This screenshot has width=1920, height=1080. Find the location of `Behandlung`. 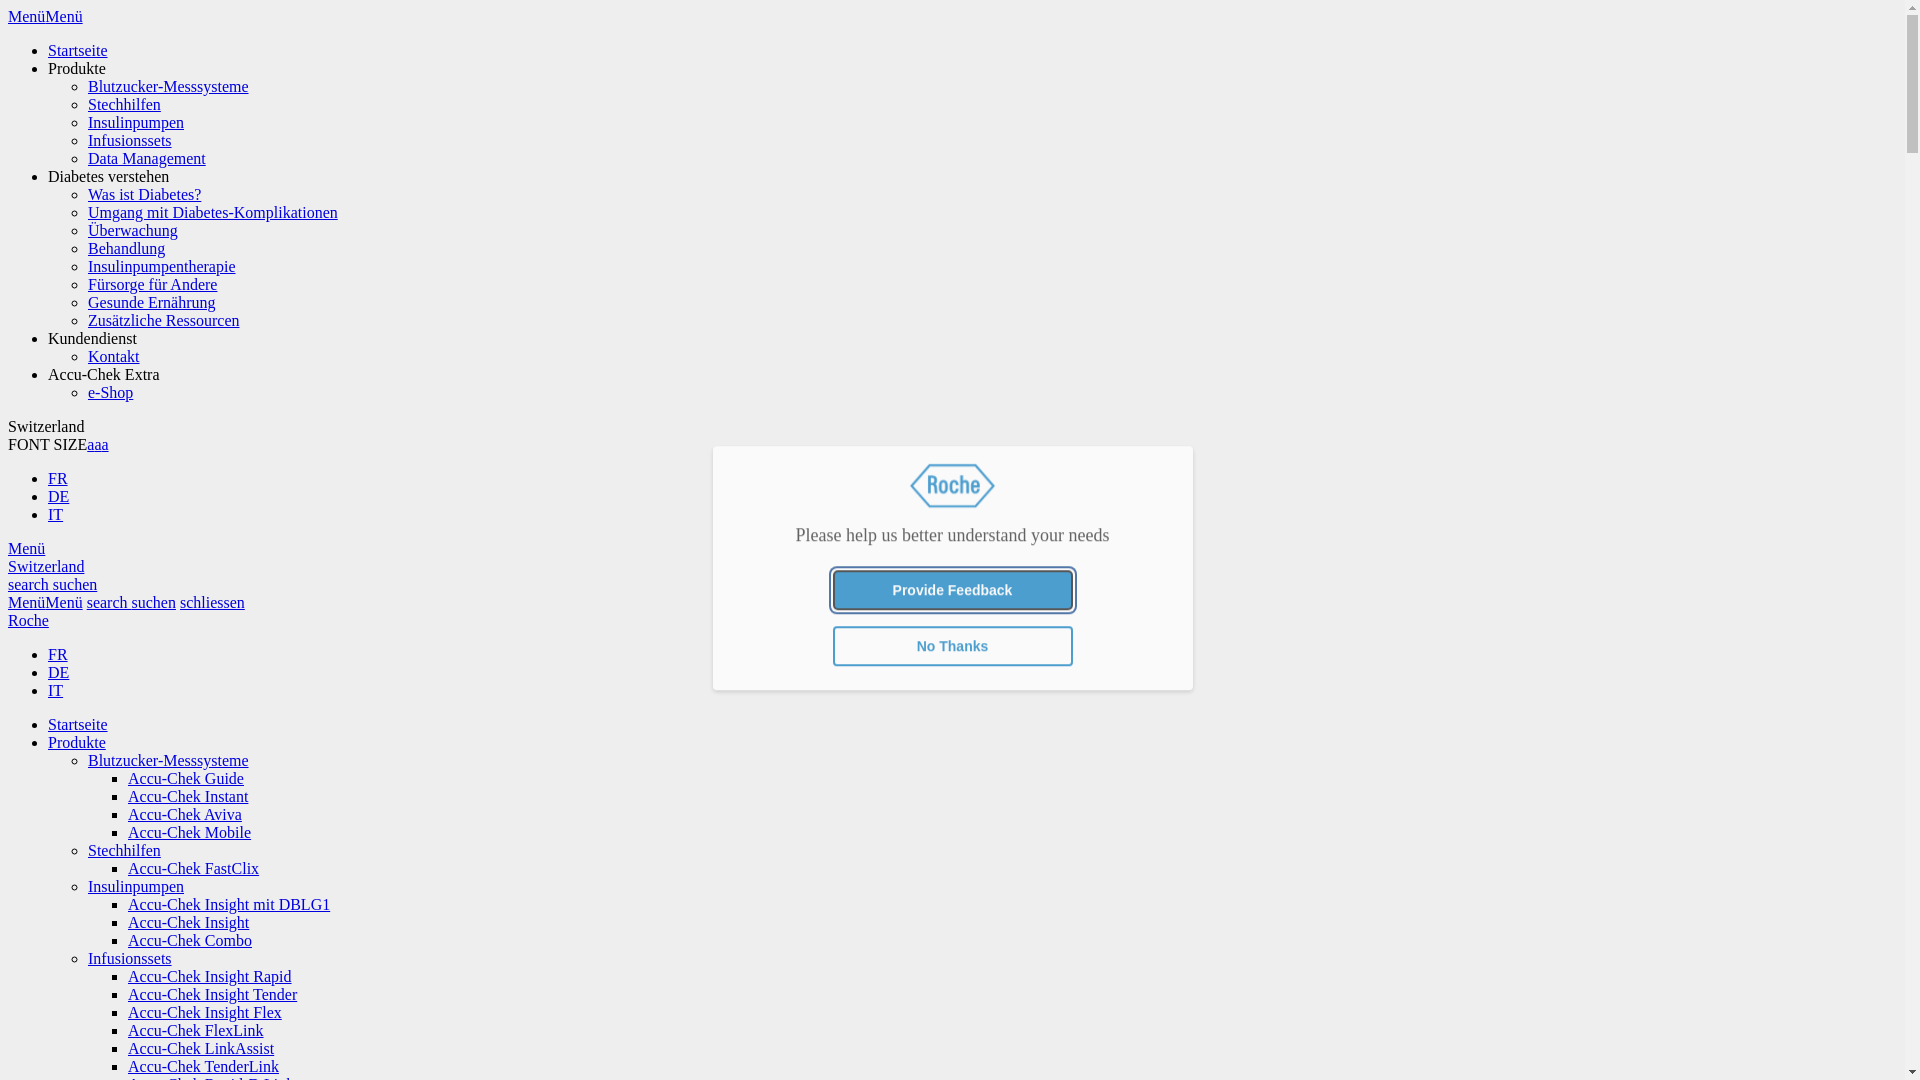

Behandlung is located at coordinates (126, 248).